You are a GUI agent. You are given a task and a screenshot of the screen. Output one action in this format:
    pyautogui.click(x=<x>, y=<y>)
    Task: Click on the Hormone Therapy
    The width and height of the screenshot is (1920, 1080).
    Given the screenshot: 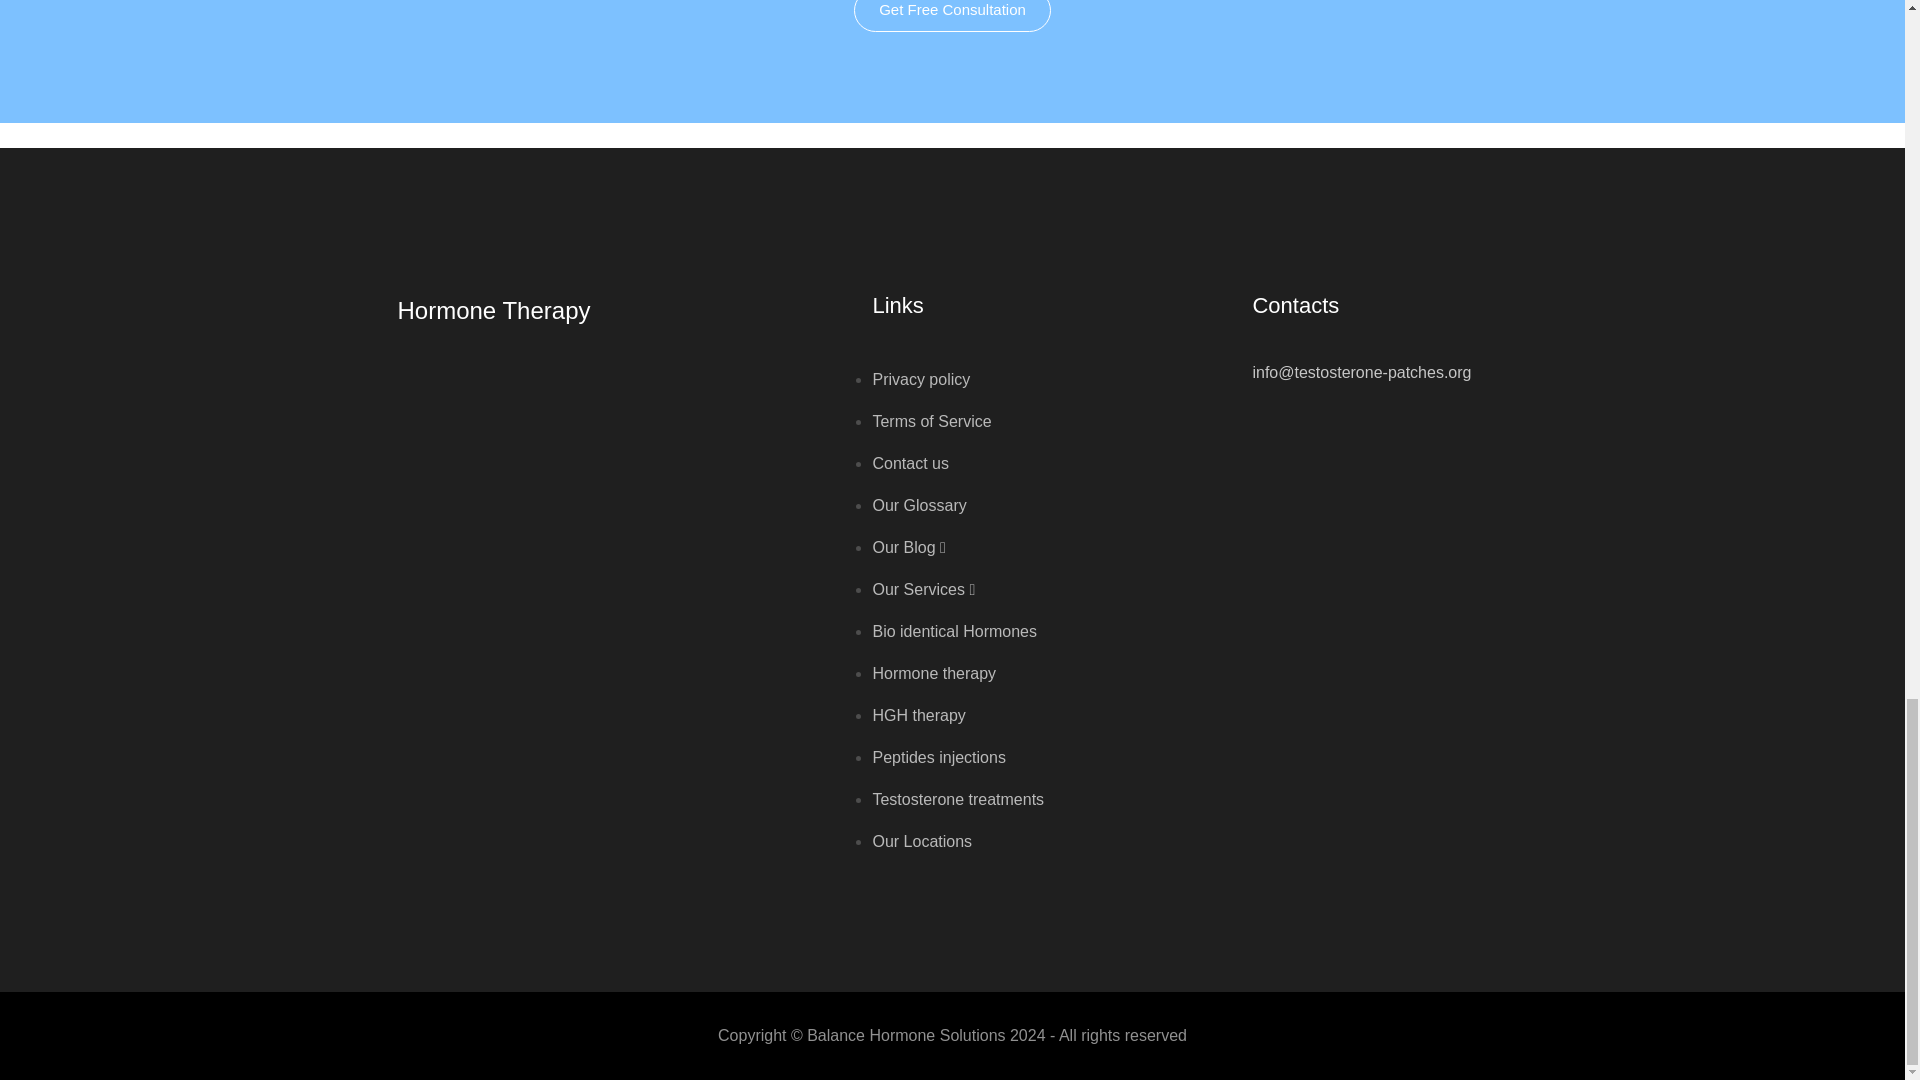 What is the action you would take?
    pyautogui.click(x=494, y=310)
    